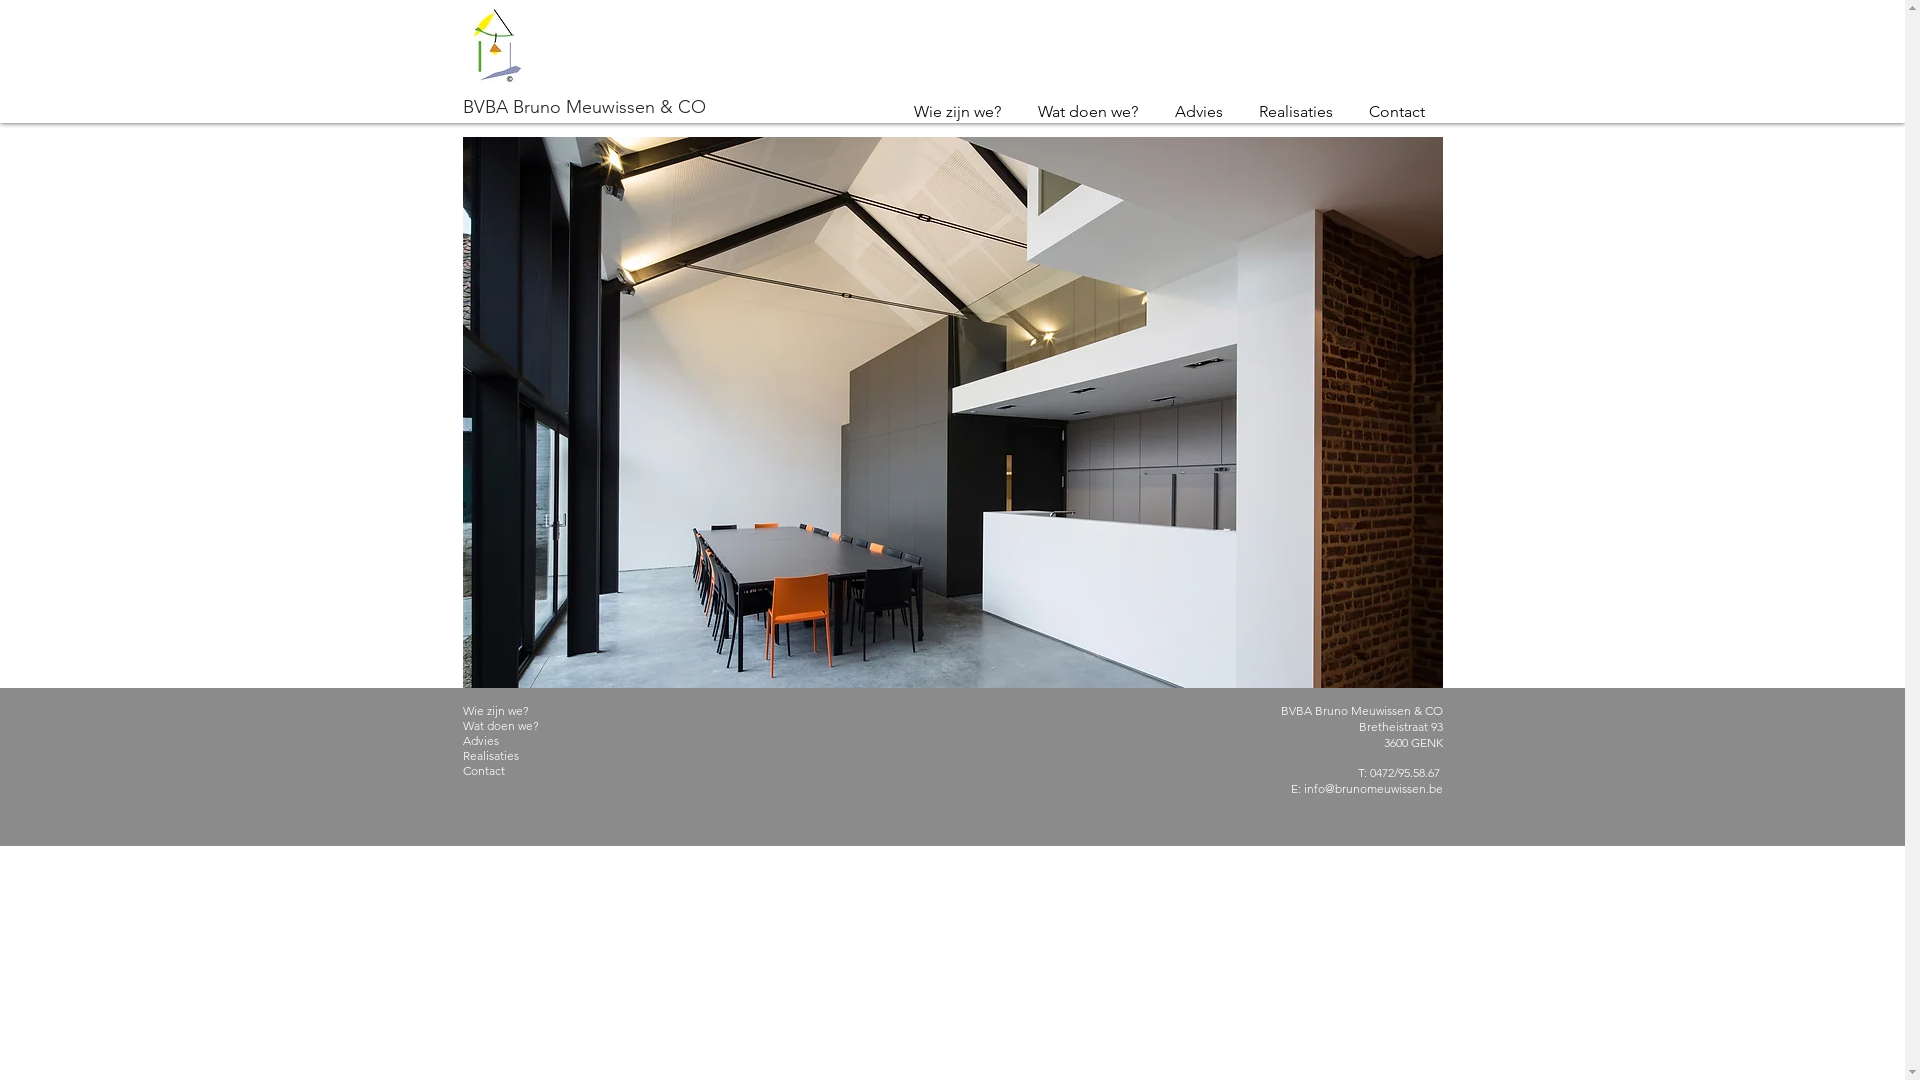 The width and height of the screenshot is (1920, 1080). I want to click on Wie zijn we?, so click(528, 710).